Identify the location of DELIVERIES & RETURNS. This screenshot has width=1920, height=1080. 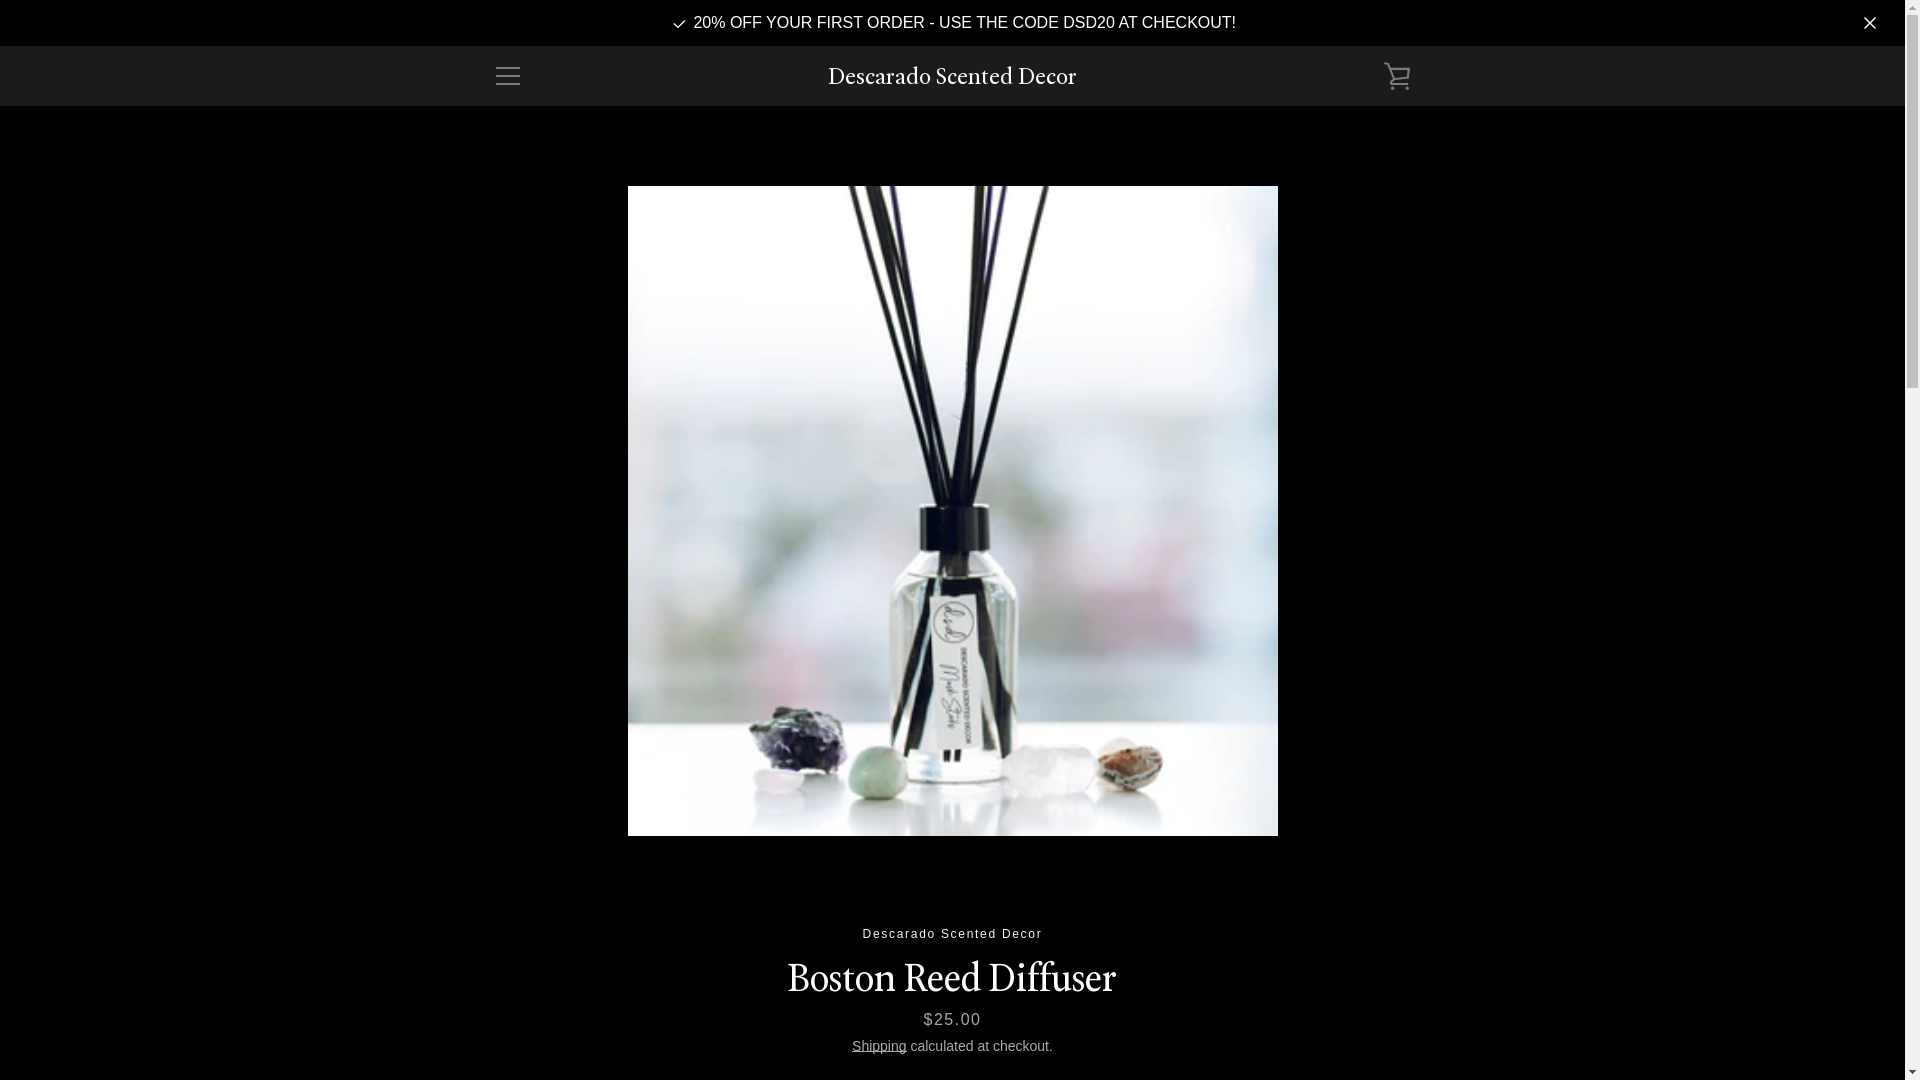
(574, 919).